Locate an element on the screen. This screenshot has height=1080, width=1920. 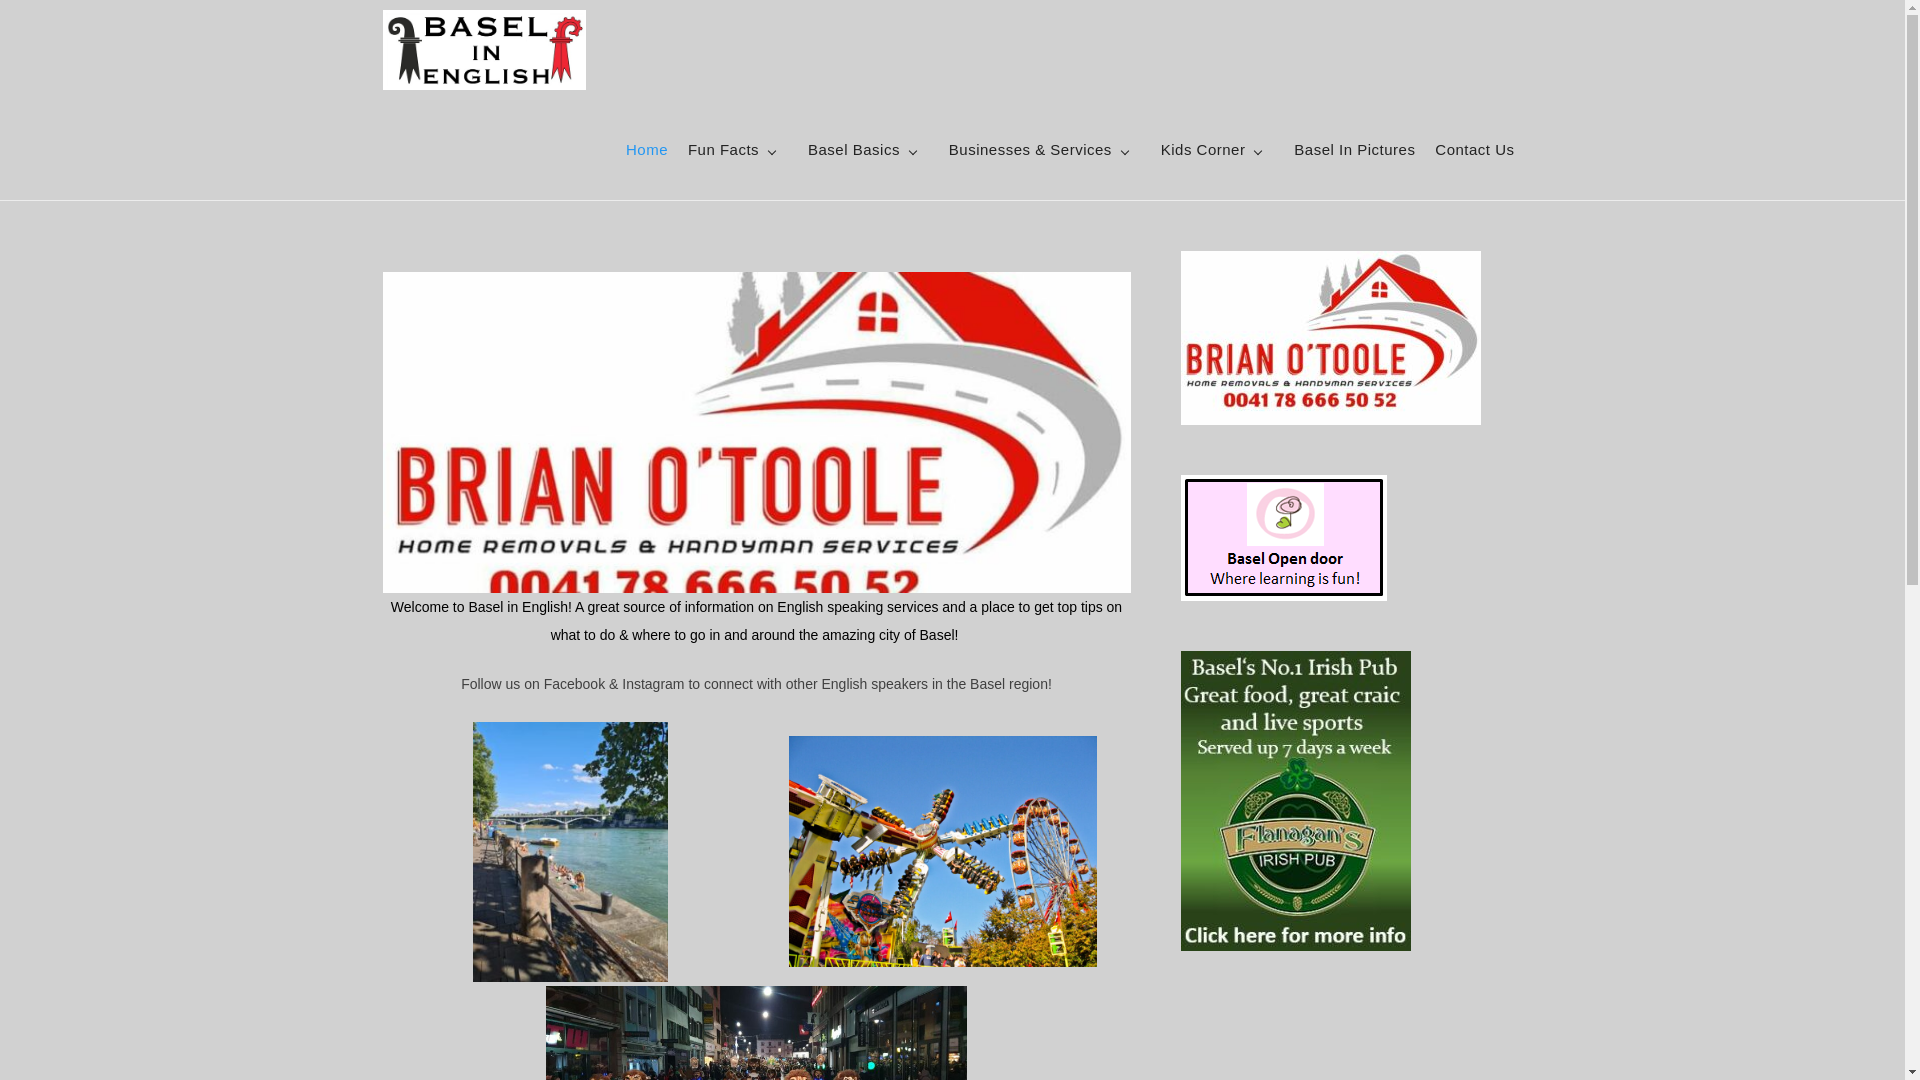
Home is located at coordinates (647, 150).